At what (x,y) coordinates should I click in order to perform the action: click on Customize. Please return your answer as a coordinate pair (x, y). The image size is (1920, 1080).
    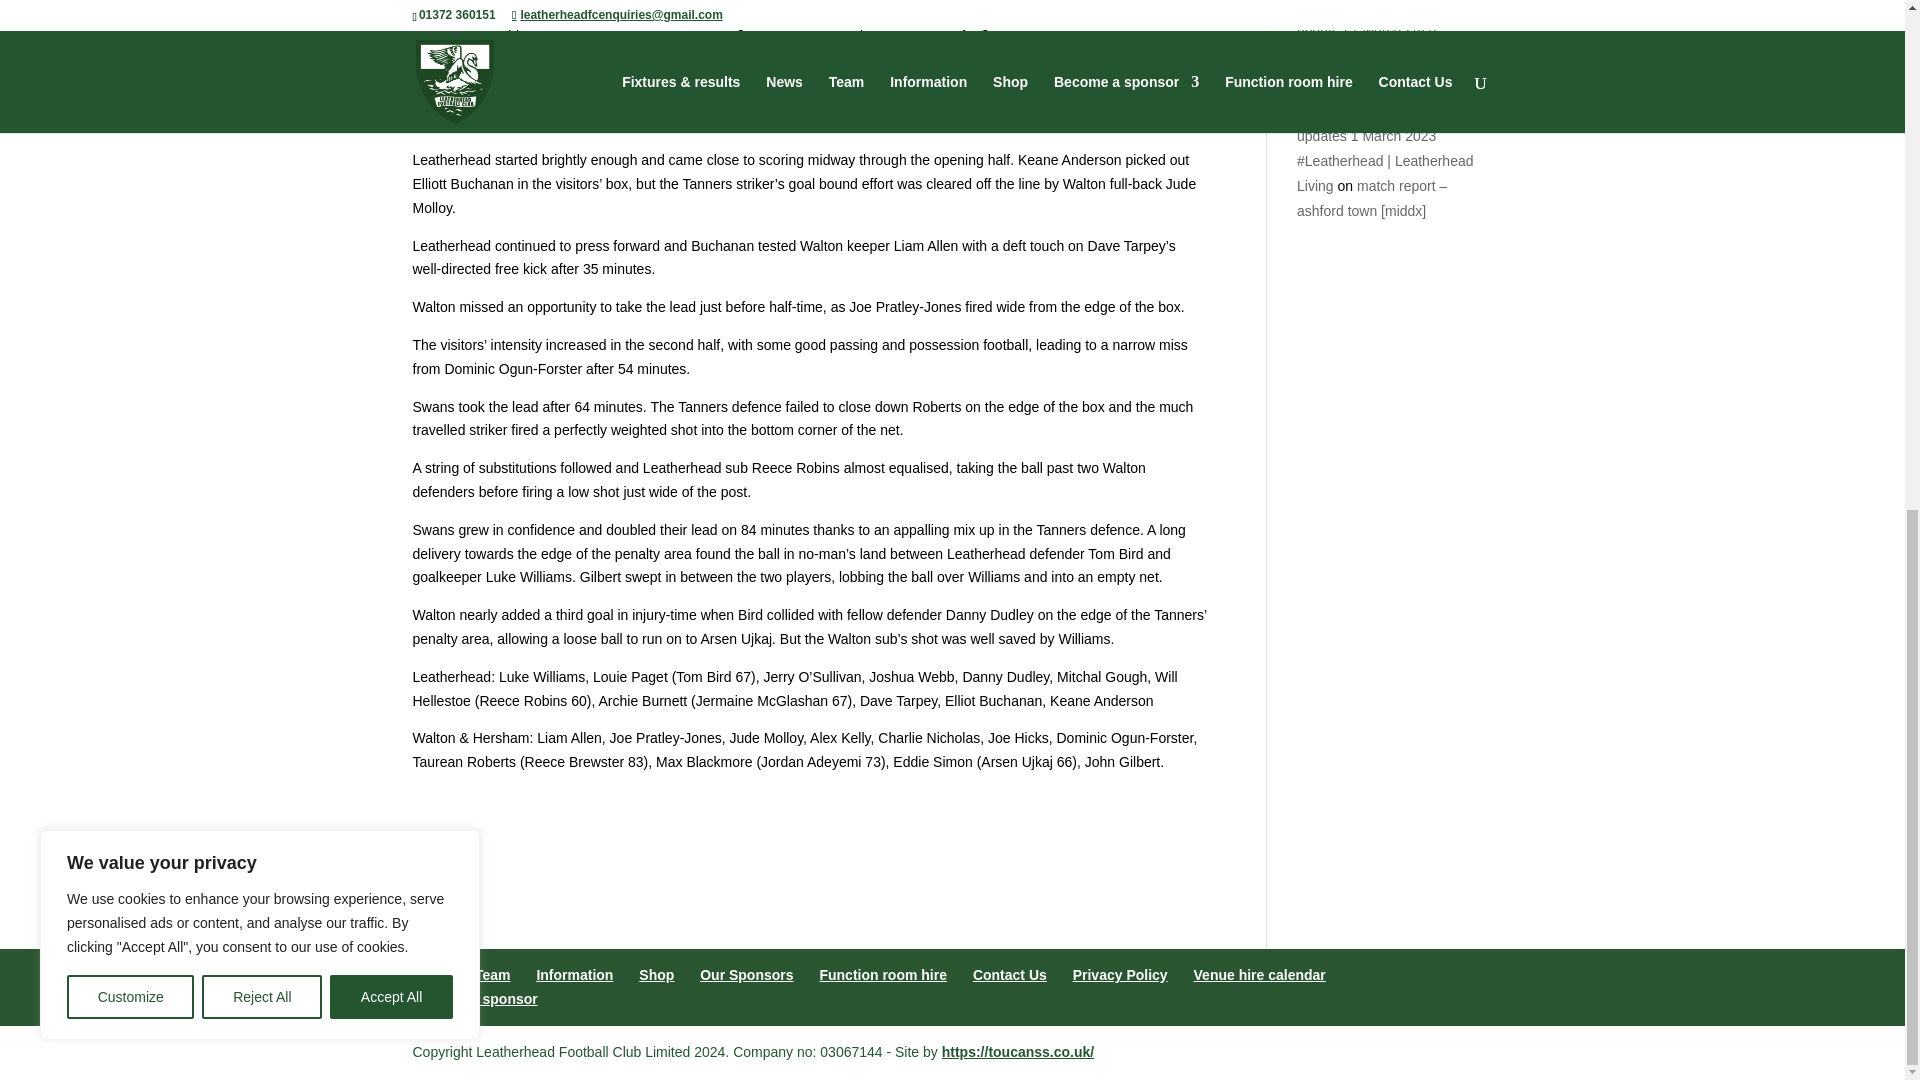
    Looking at the image, I should click on (130, 34).